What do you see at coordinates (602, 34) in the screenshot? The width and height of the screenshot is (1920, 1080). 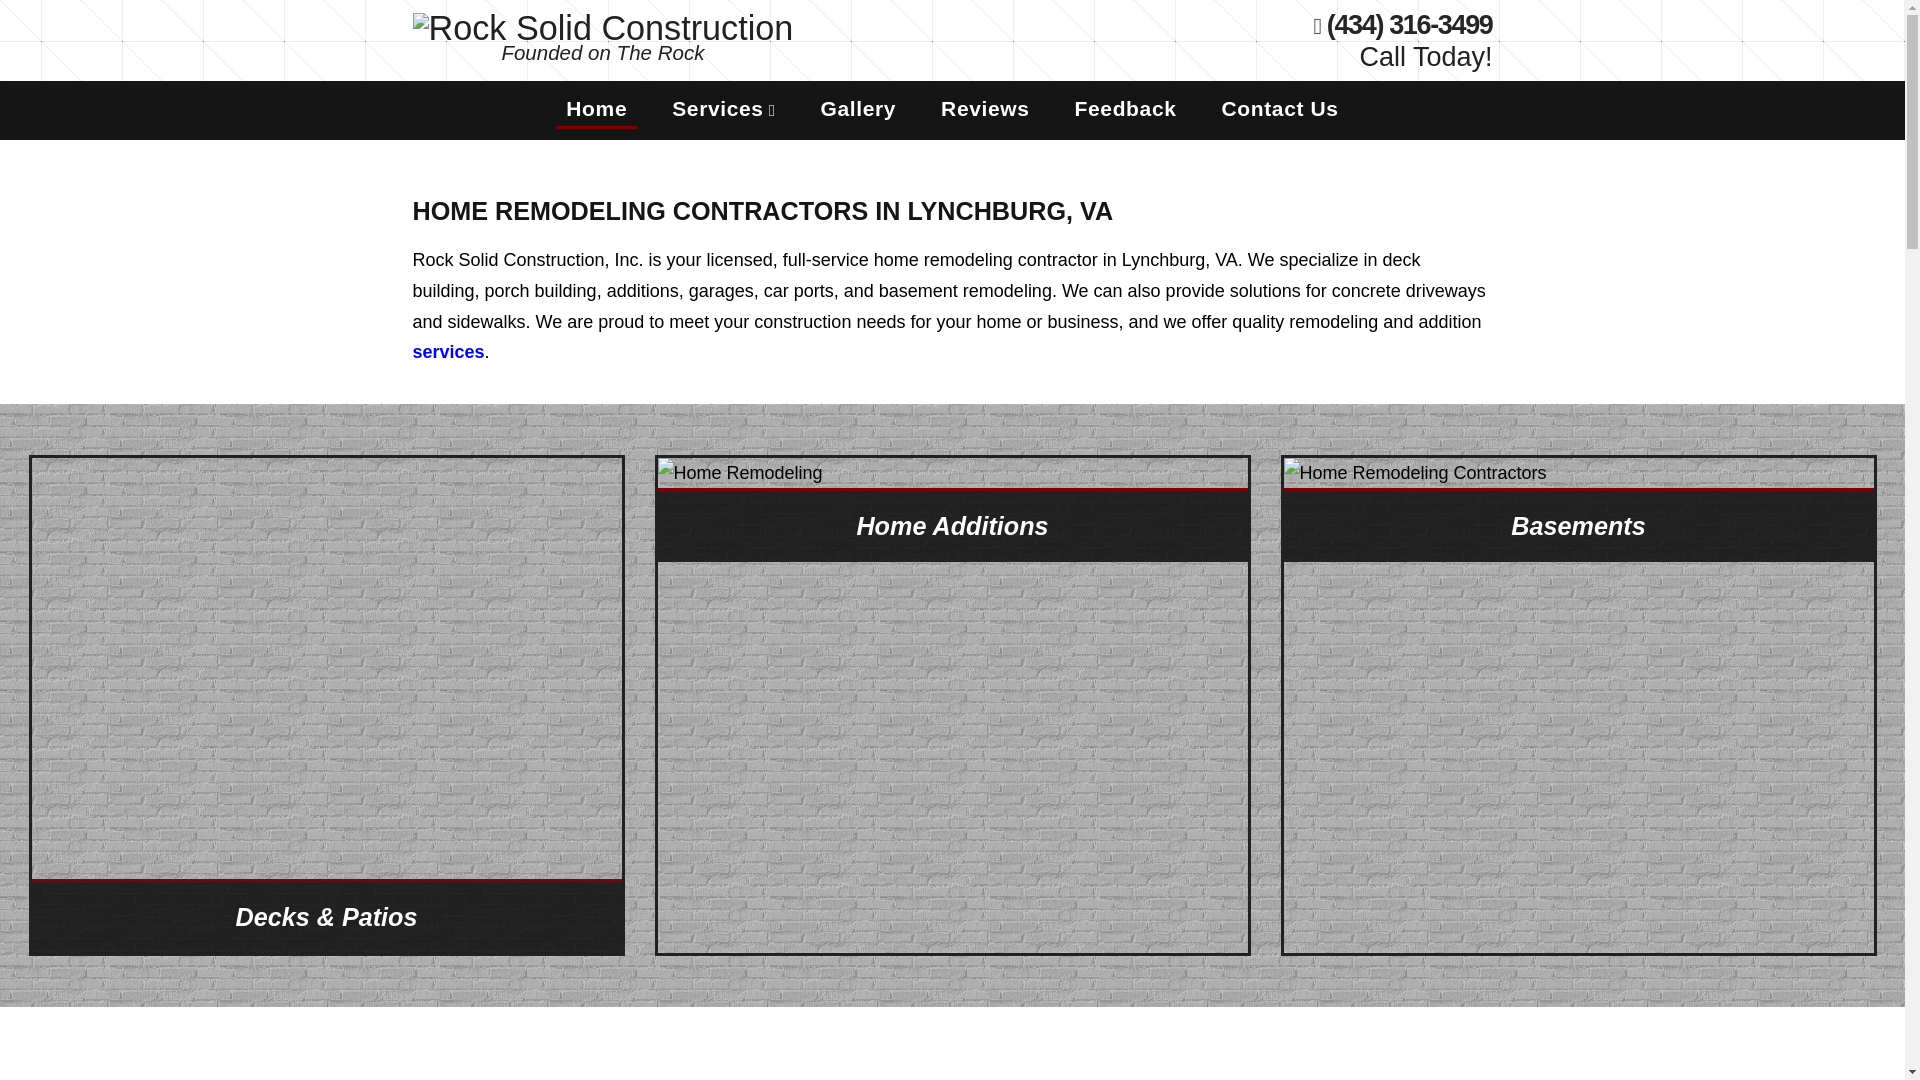 I see `Founded on The Rock` at bounding box center [602, 34].